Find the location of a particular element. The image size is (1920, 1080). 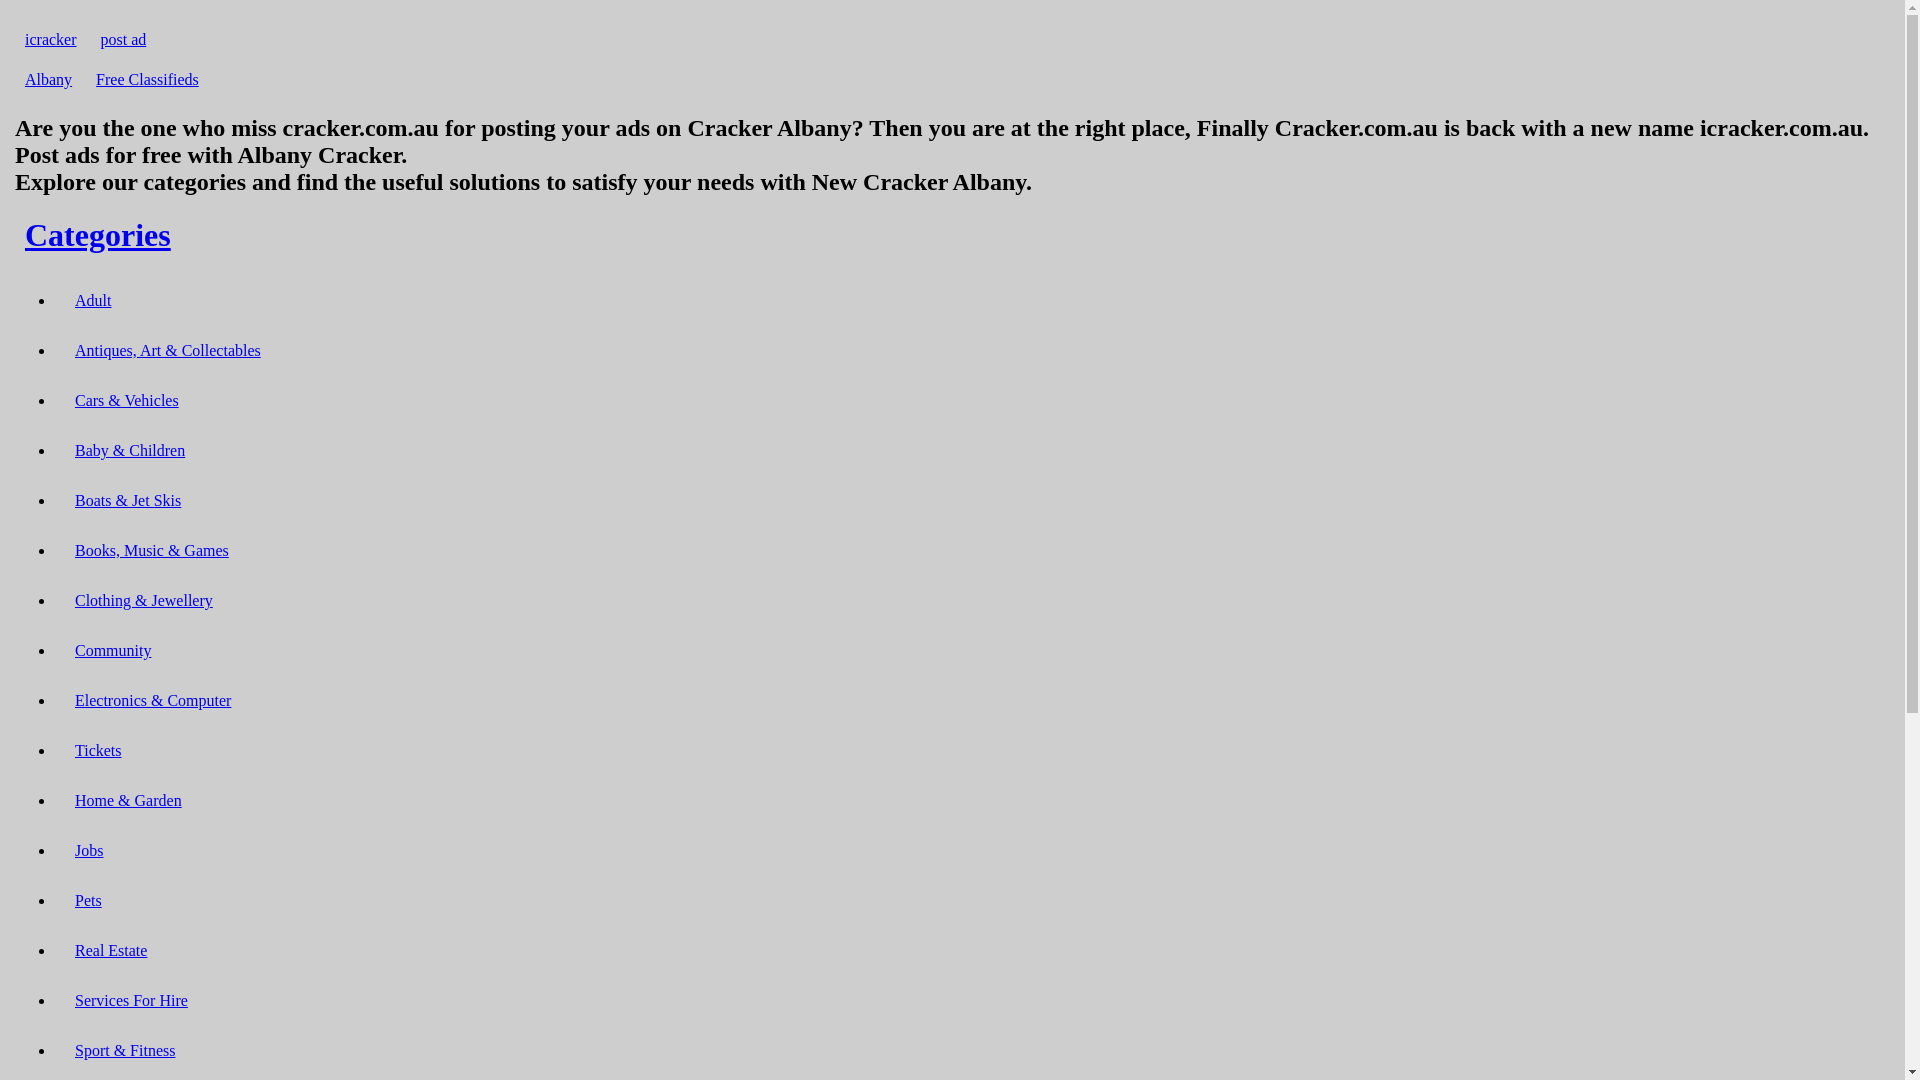

Electronics & Computer is located at coordinates (153, 700).